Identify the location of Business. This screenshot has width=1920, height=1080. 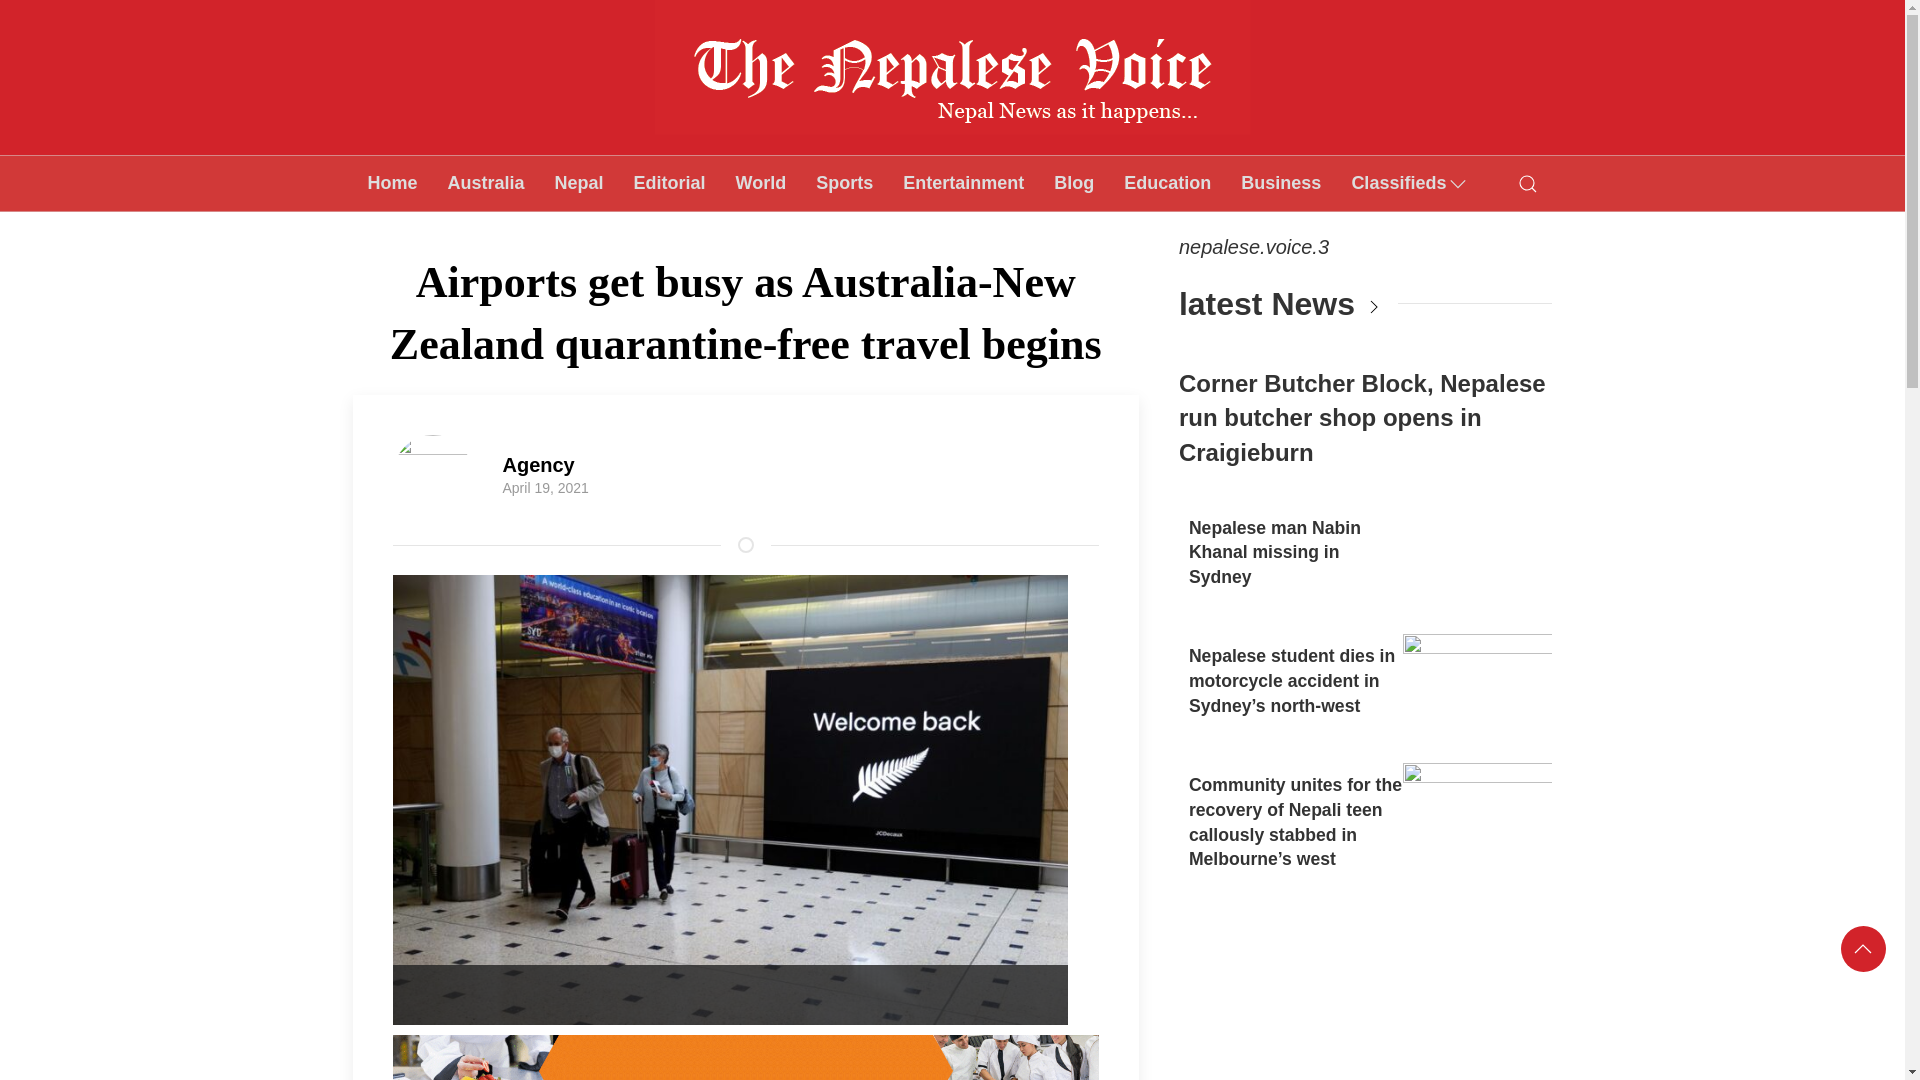
(1281, 182).